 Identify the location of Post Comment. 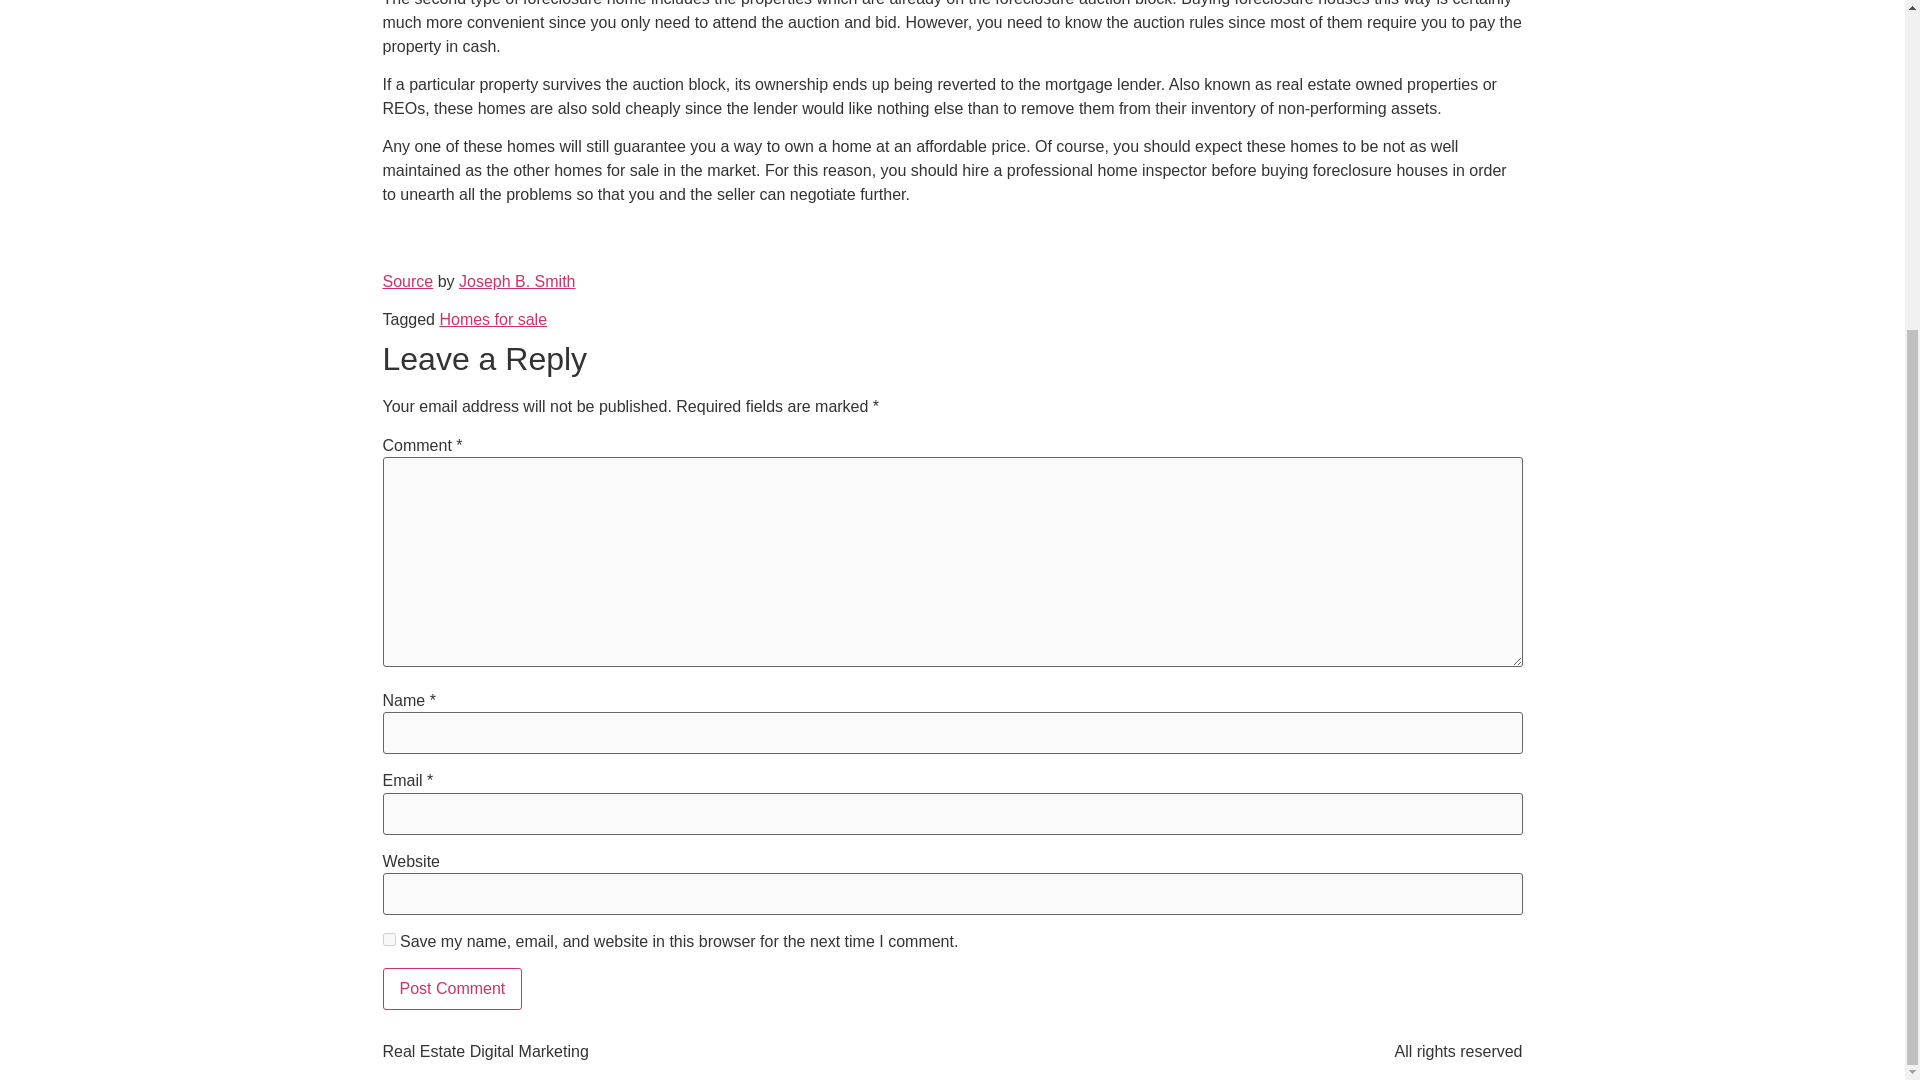
(452, 988).